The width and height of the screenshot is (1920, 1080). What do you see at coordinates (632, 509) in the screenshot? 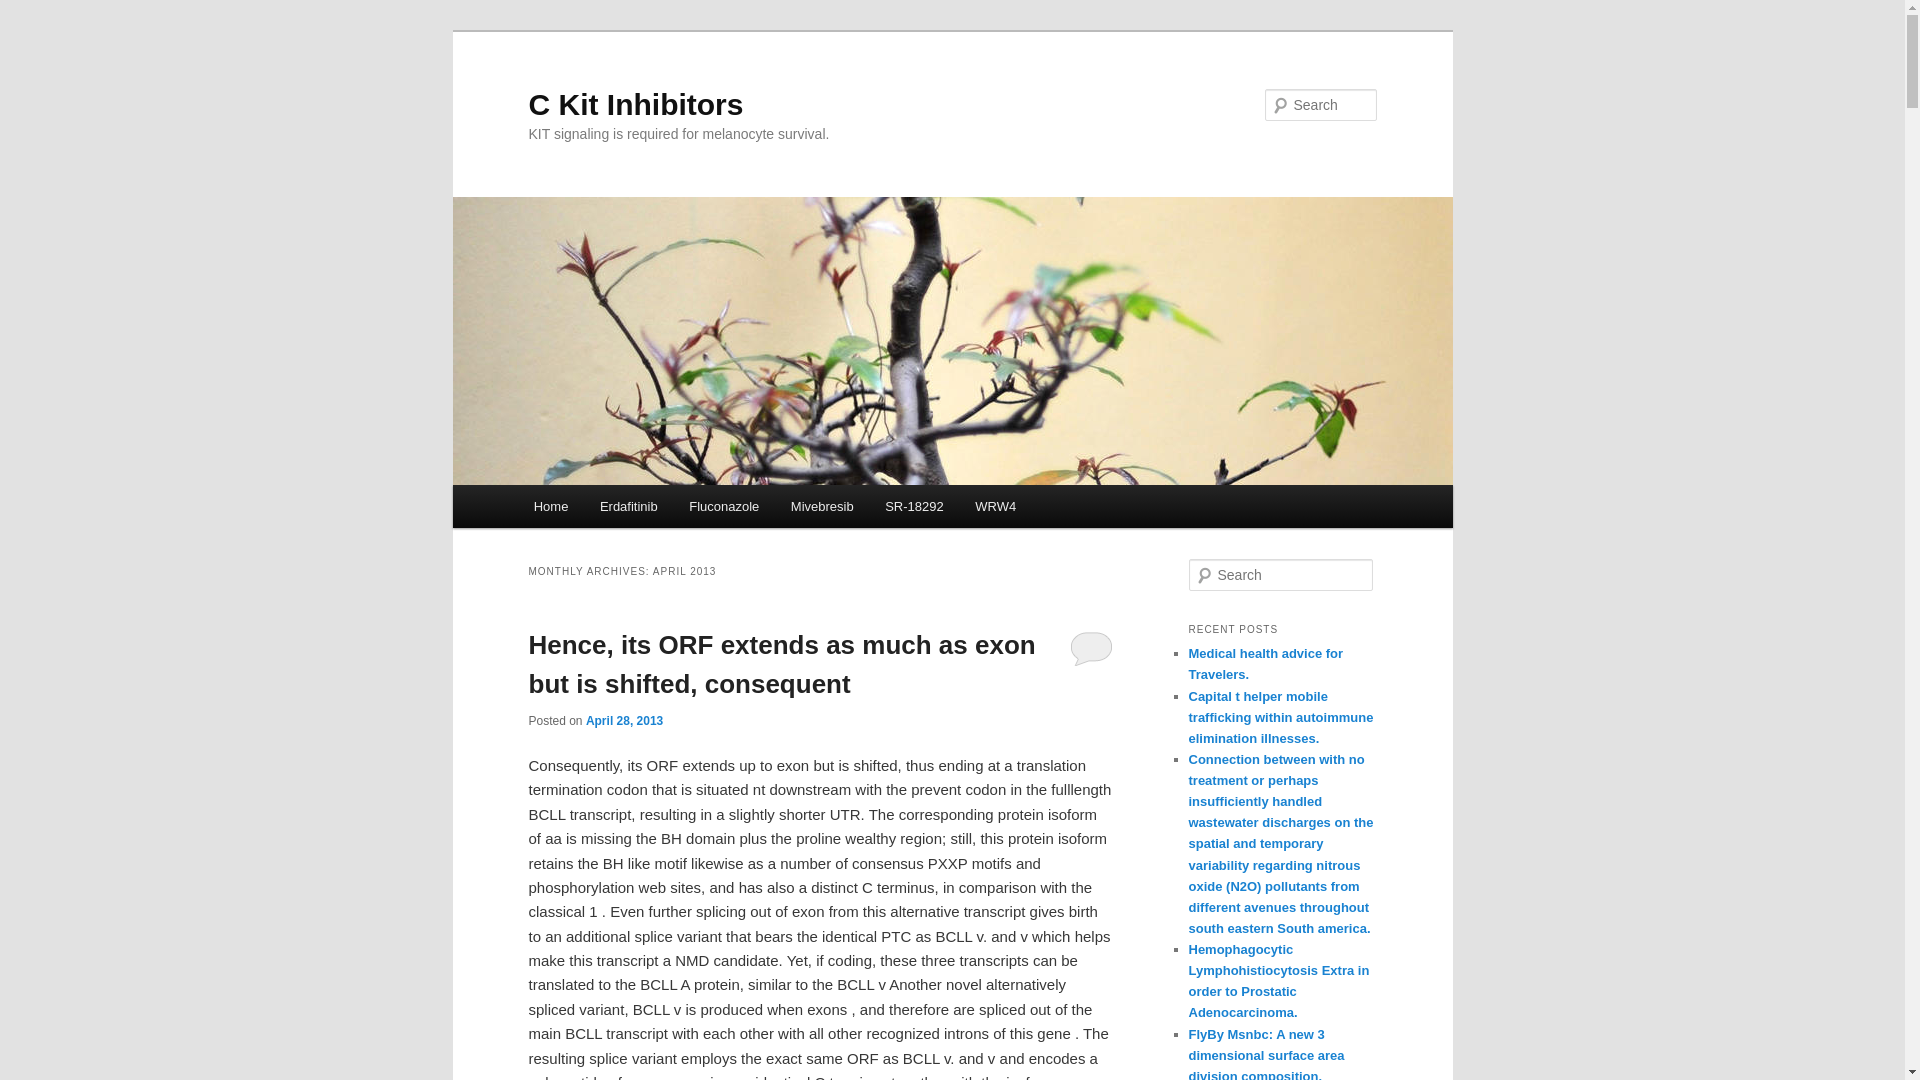
I see `Skip to secondary content` at bounding box center [632, 509].